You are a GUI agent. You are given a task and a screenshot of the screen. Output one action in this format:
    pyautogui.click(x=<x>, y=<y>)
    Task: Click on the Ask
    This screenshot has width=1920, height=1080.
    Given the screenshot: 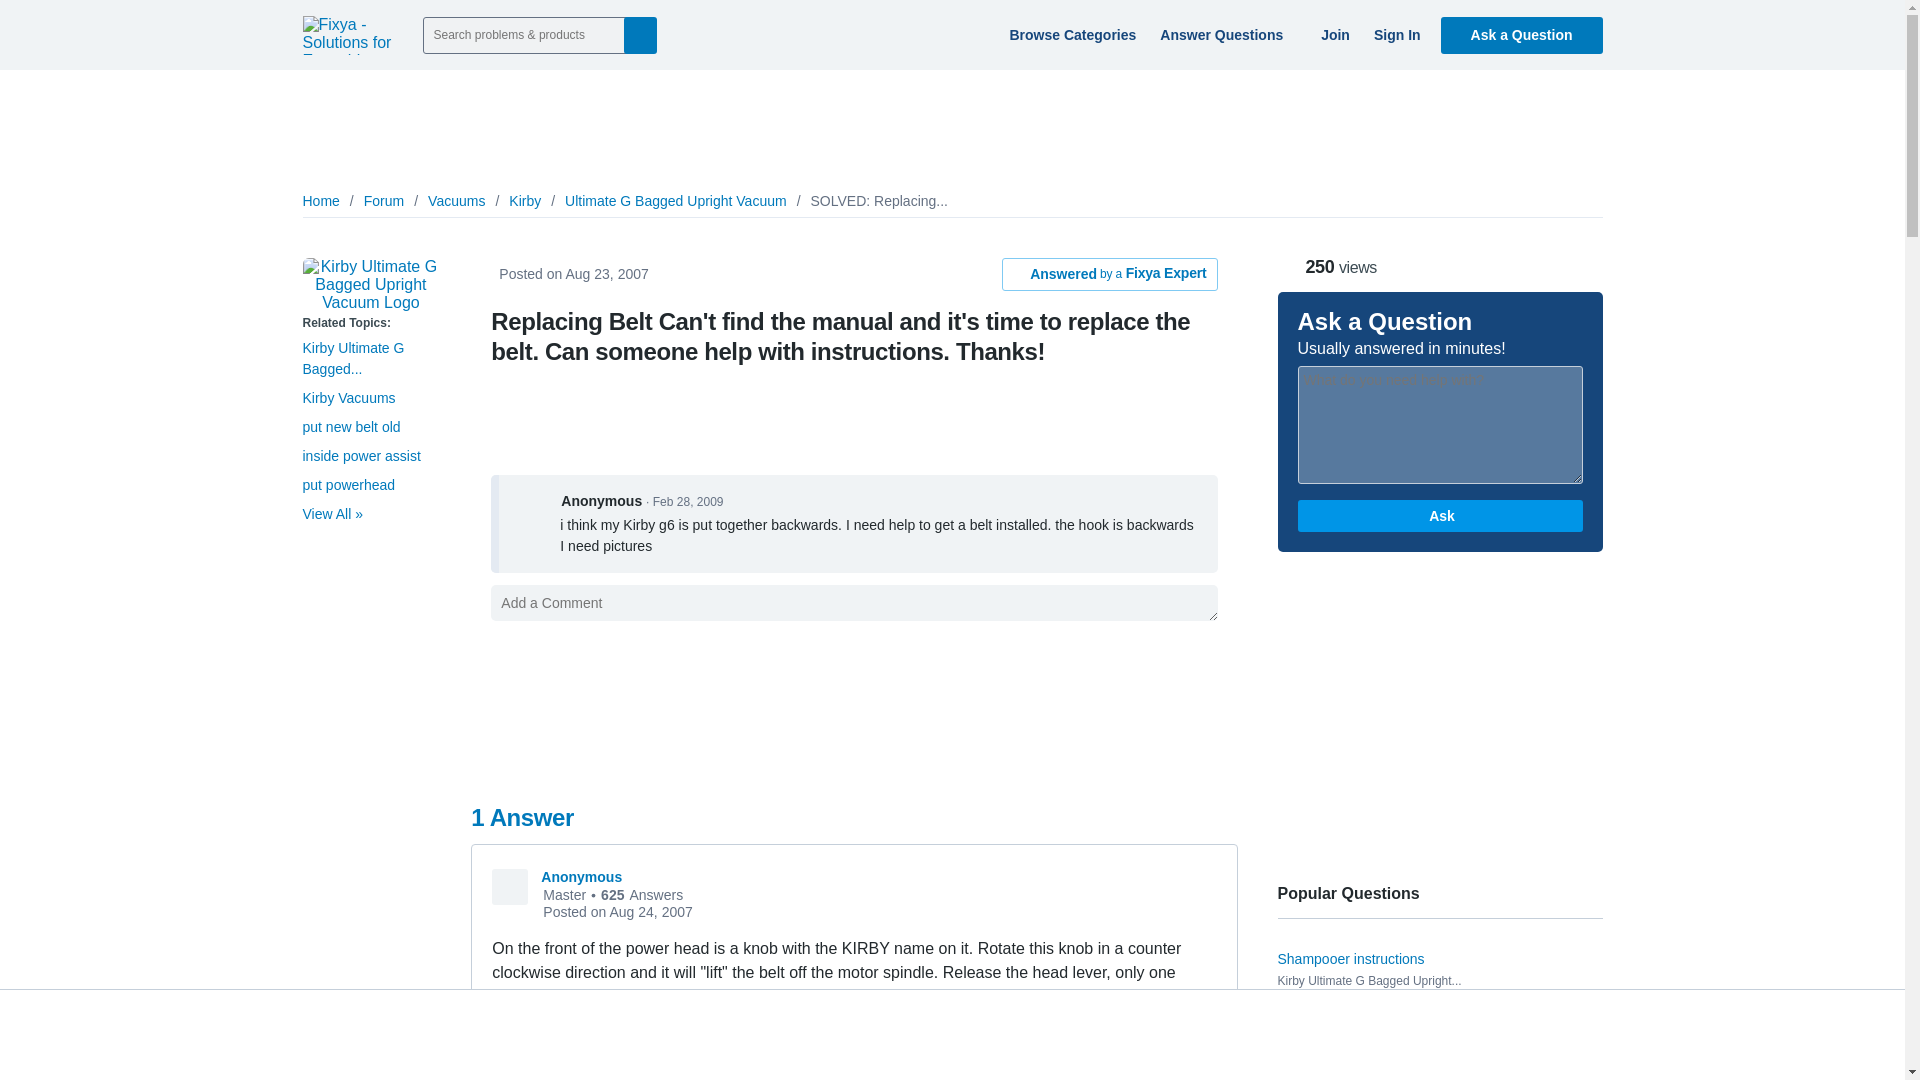 What is the action you would take?
    pyautogui.click(x=1440, y=516)
    